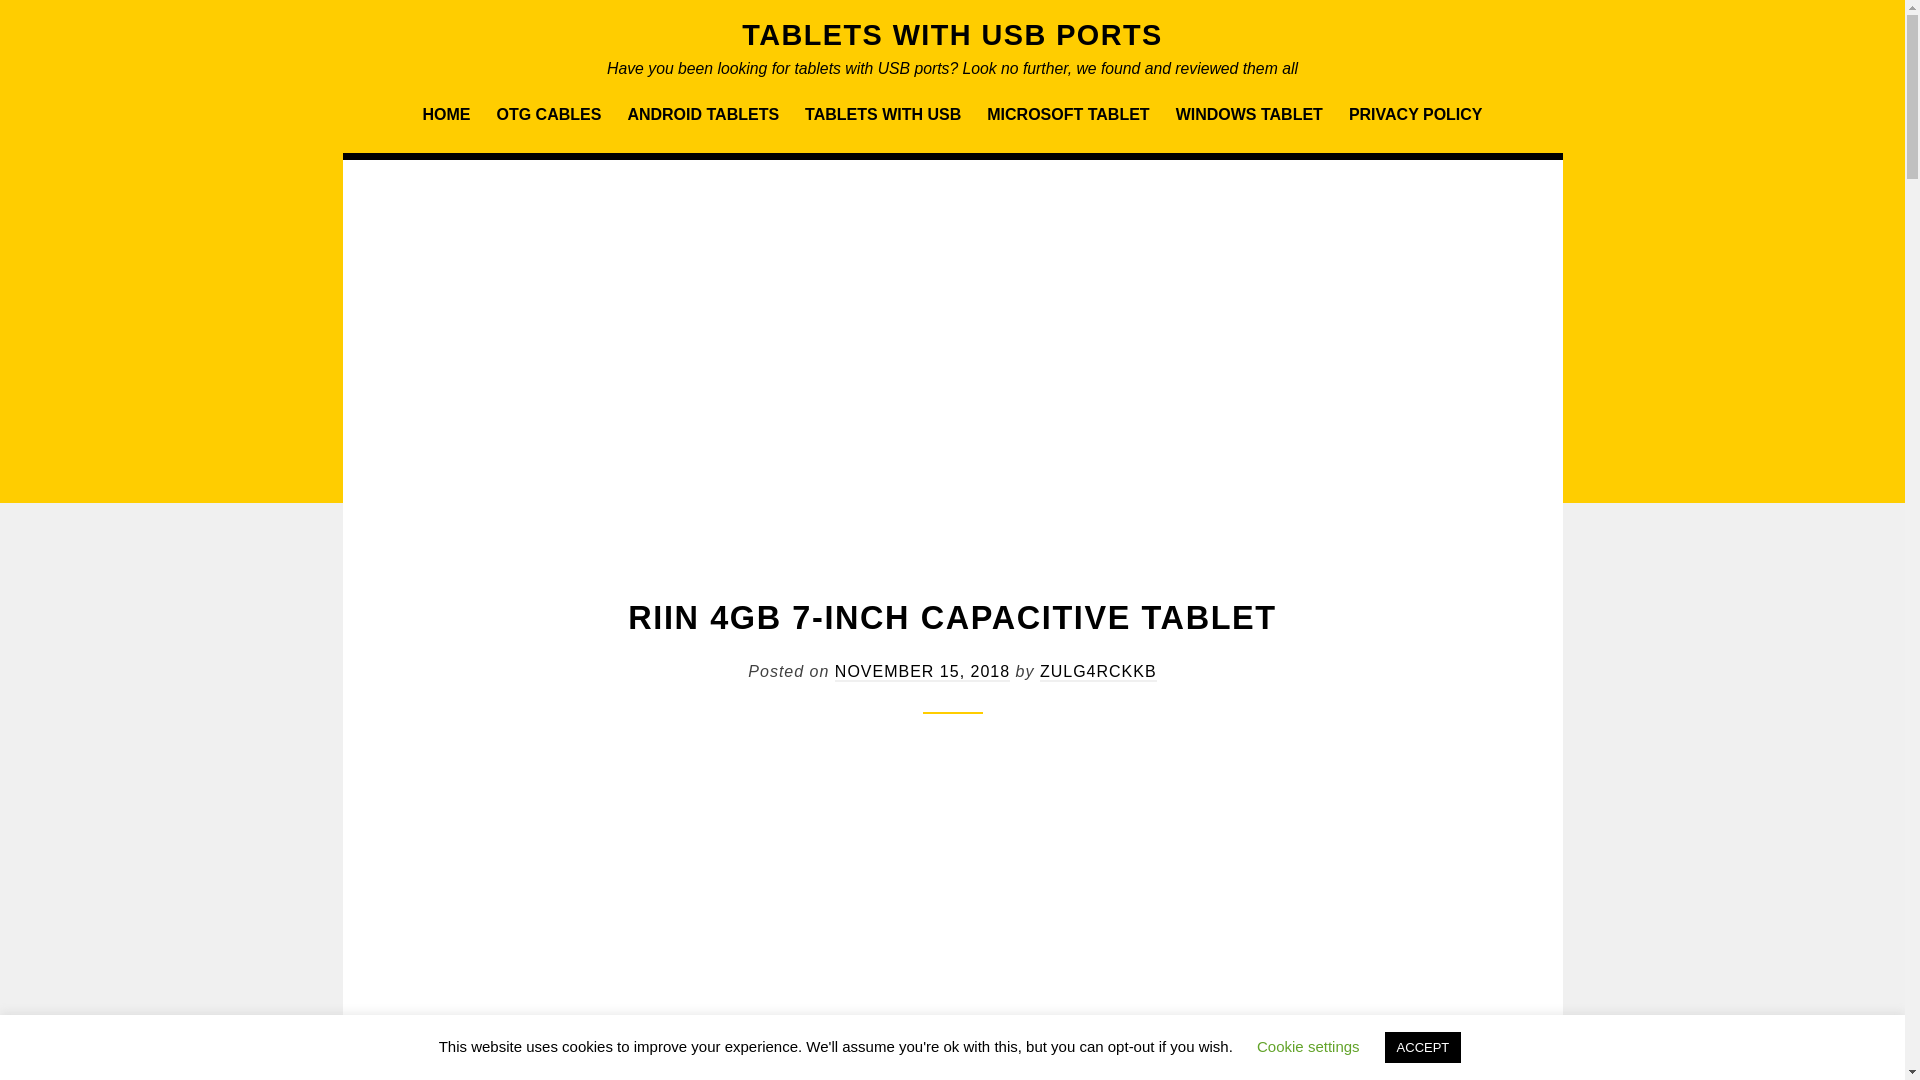 This screenshot has width=1920, height=1080. Describe the element at coordinates (1416, 114) in the screenshot. I see `PRIVACY POLICY` at that location.